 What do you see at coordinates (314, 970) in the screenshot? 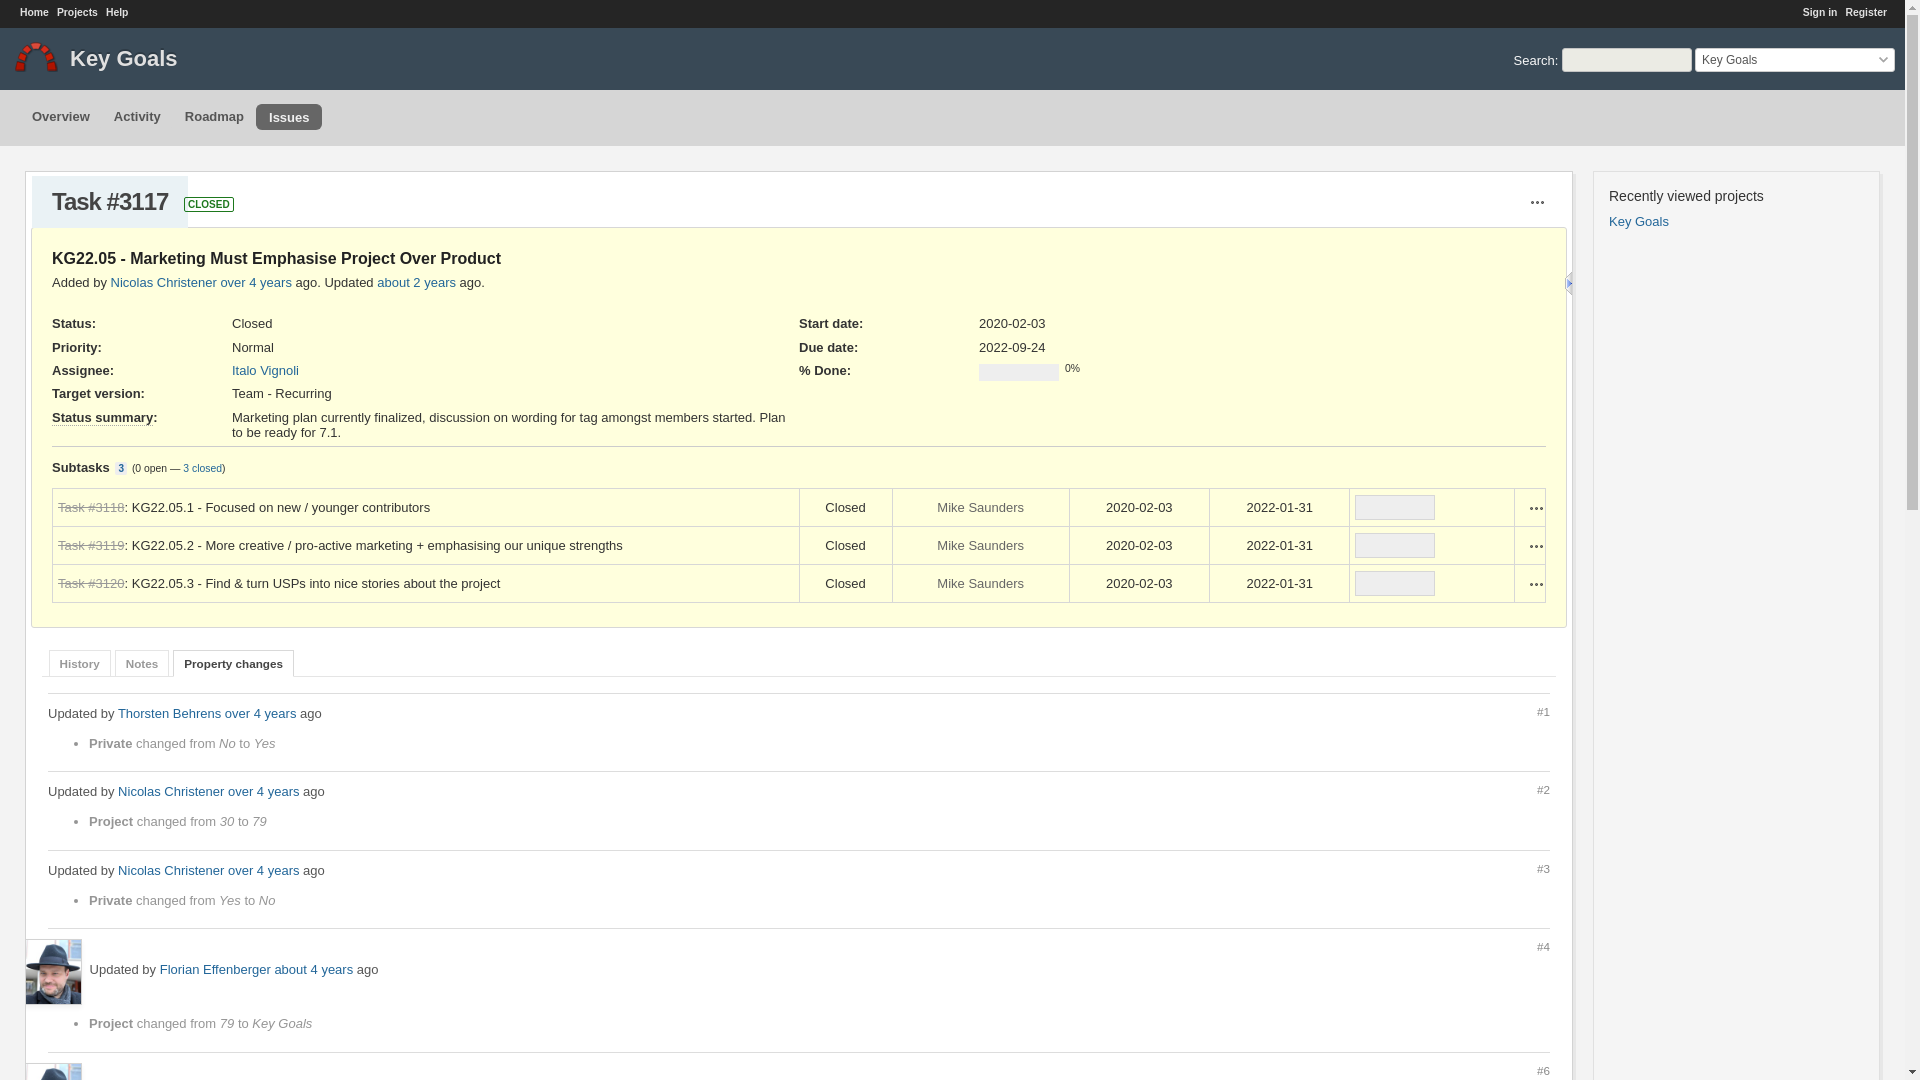
I see `2020-06-18 09:16` at bounding box center [314, 970].